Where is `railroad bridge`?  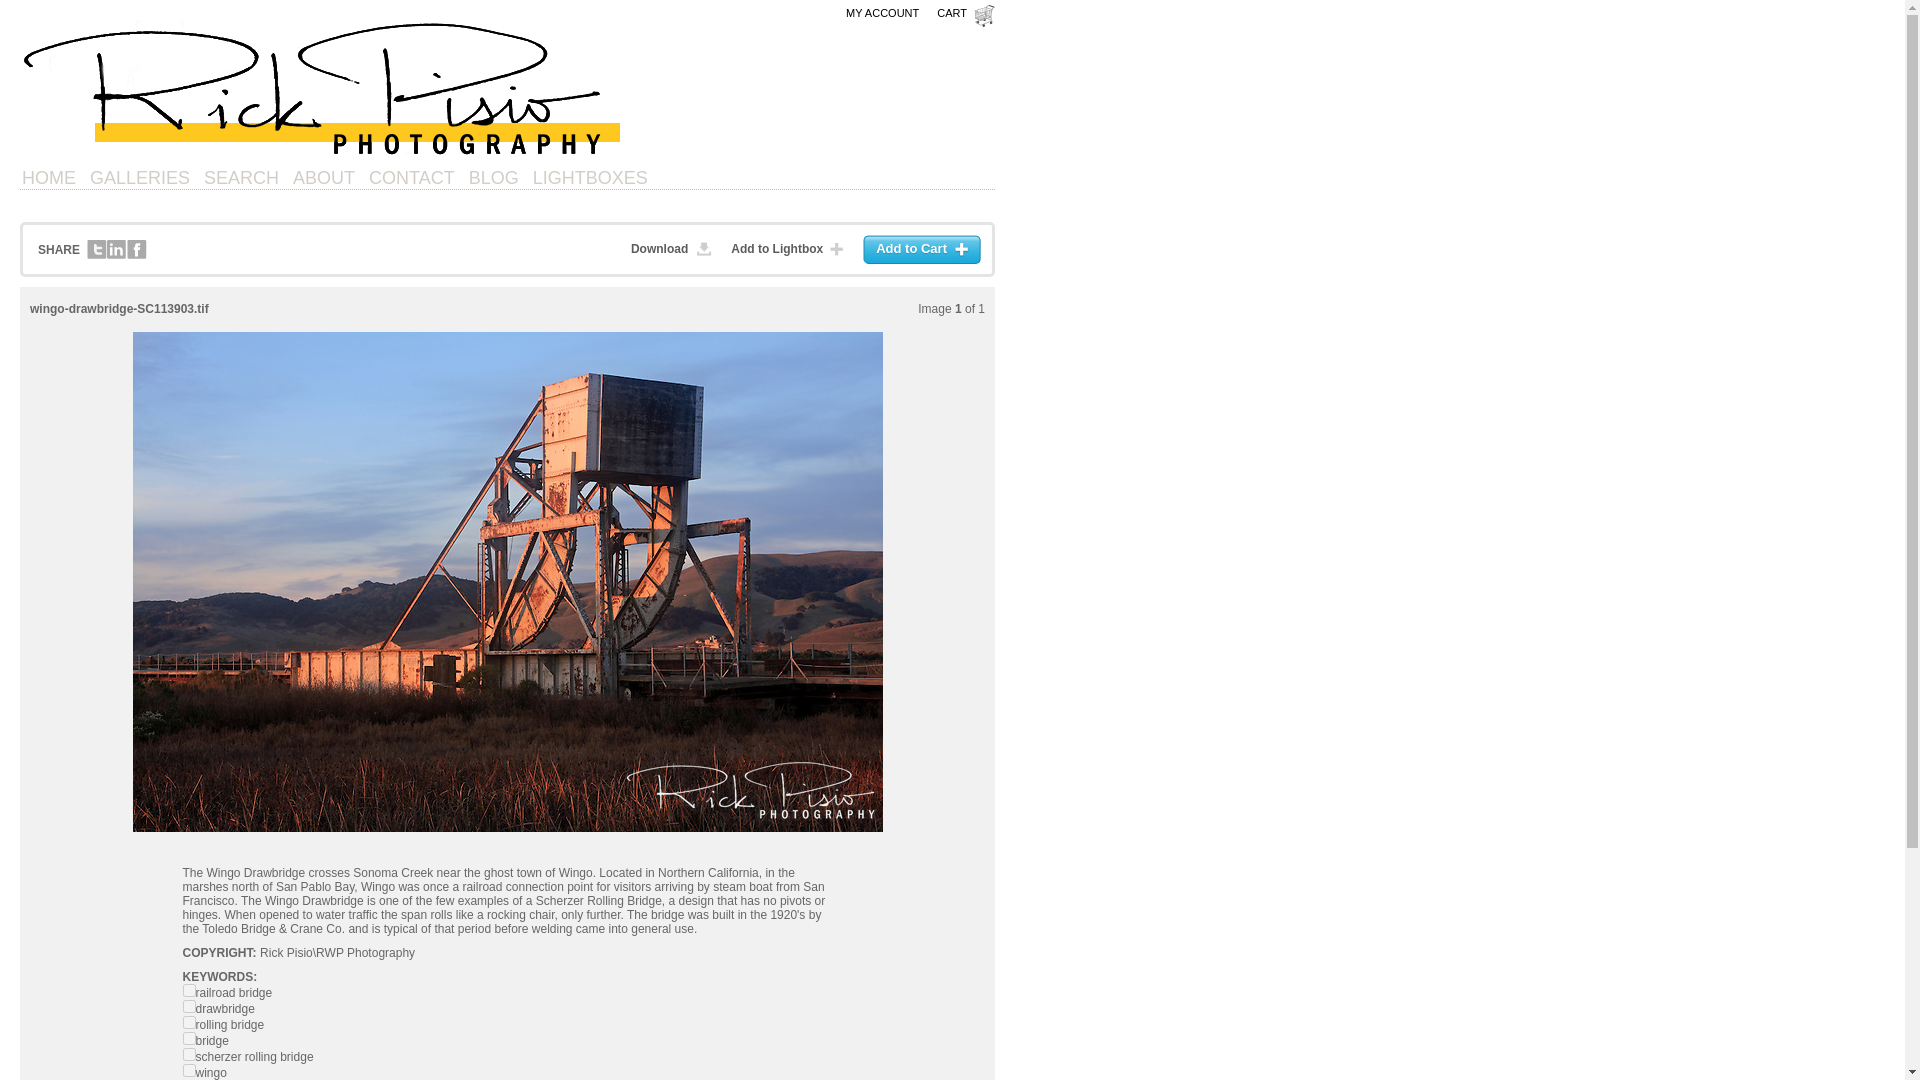
railroad bridge is located at coordinates (188, 990).